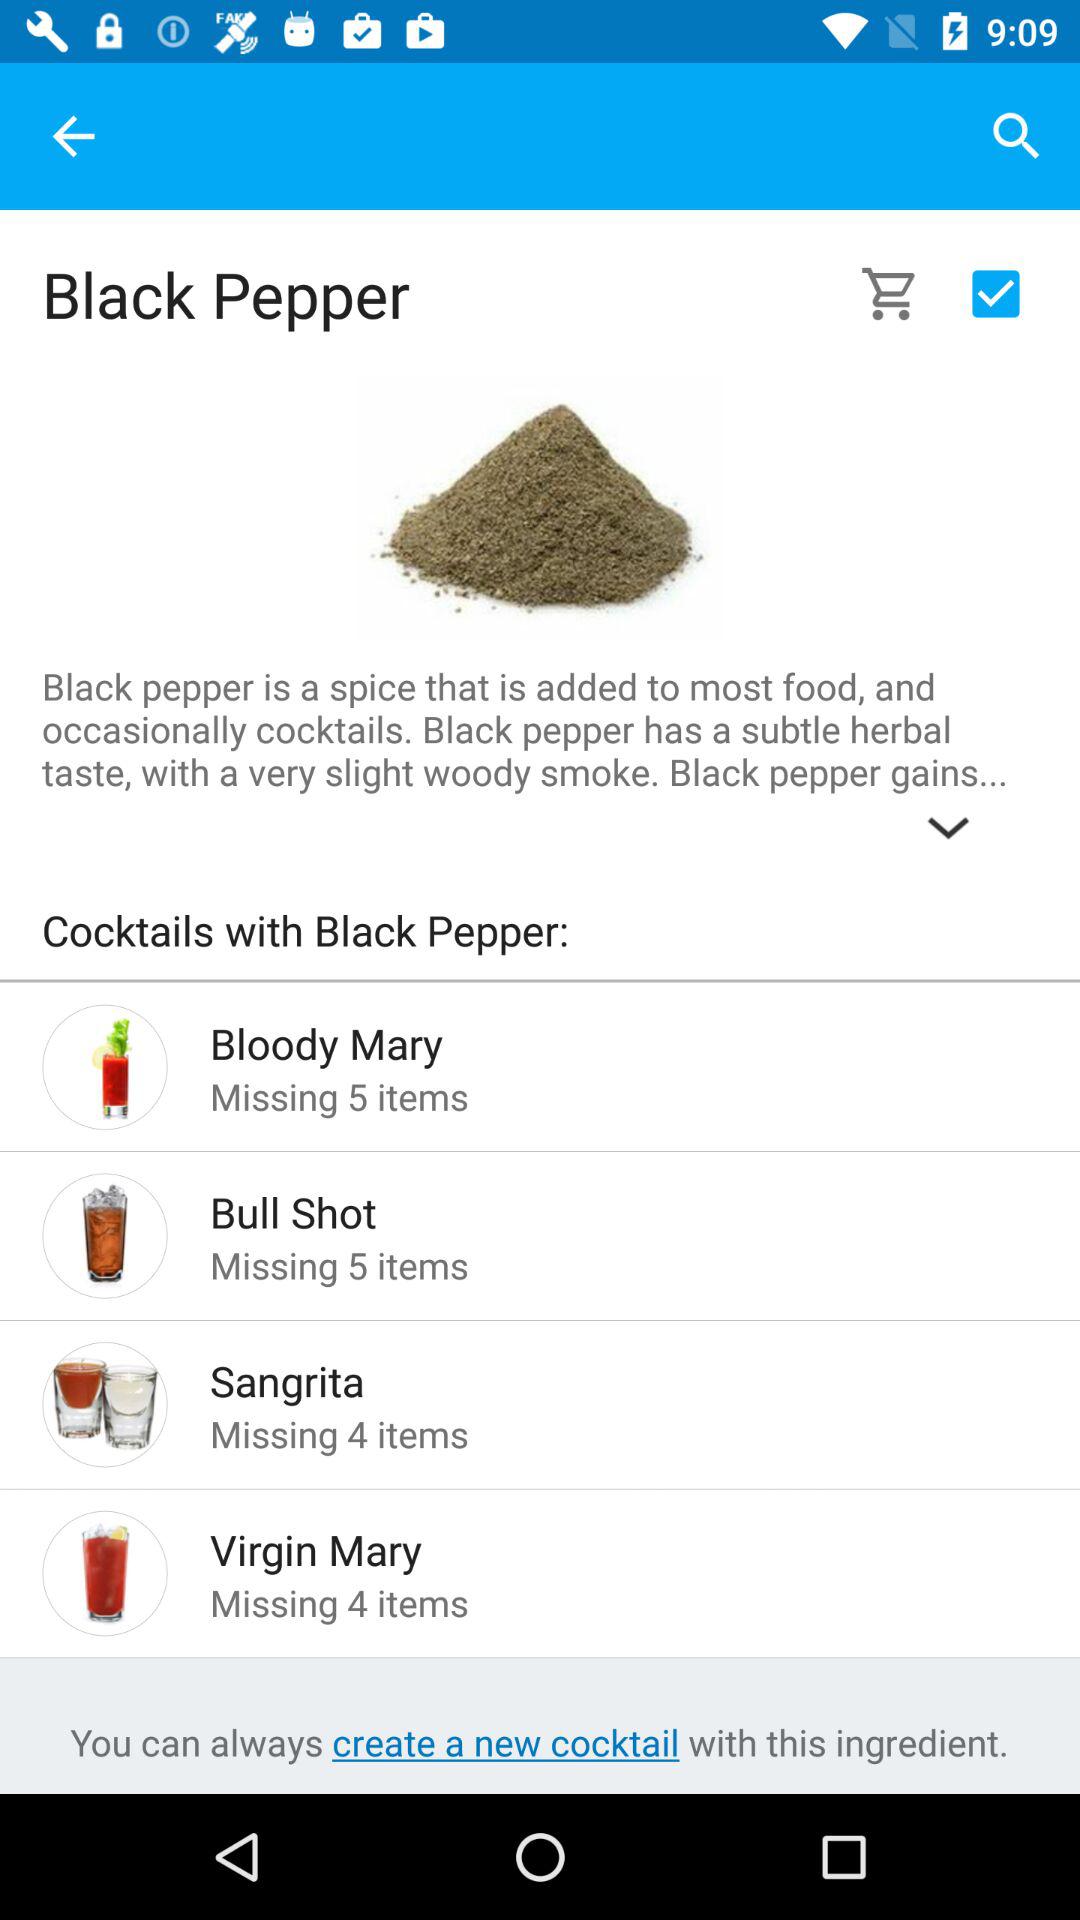 Image resolution: width=1080 pixels, height=1920 pixels. Describe the element at coordinates (592, 1375) in the screenshot. I see `scroll until sangrita item` at that location.